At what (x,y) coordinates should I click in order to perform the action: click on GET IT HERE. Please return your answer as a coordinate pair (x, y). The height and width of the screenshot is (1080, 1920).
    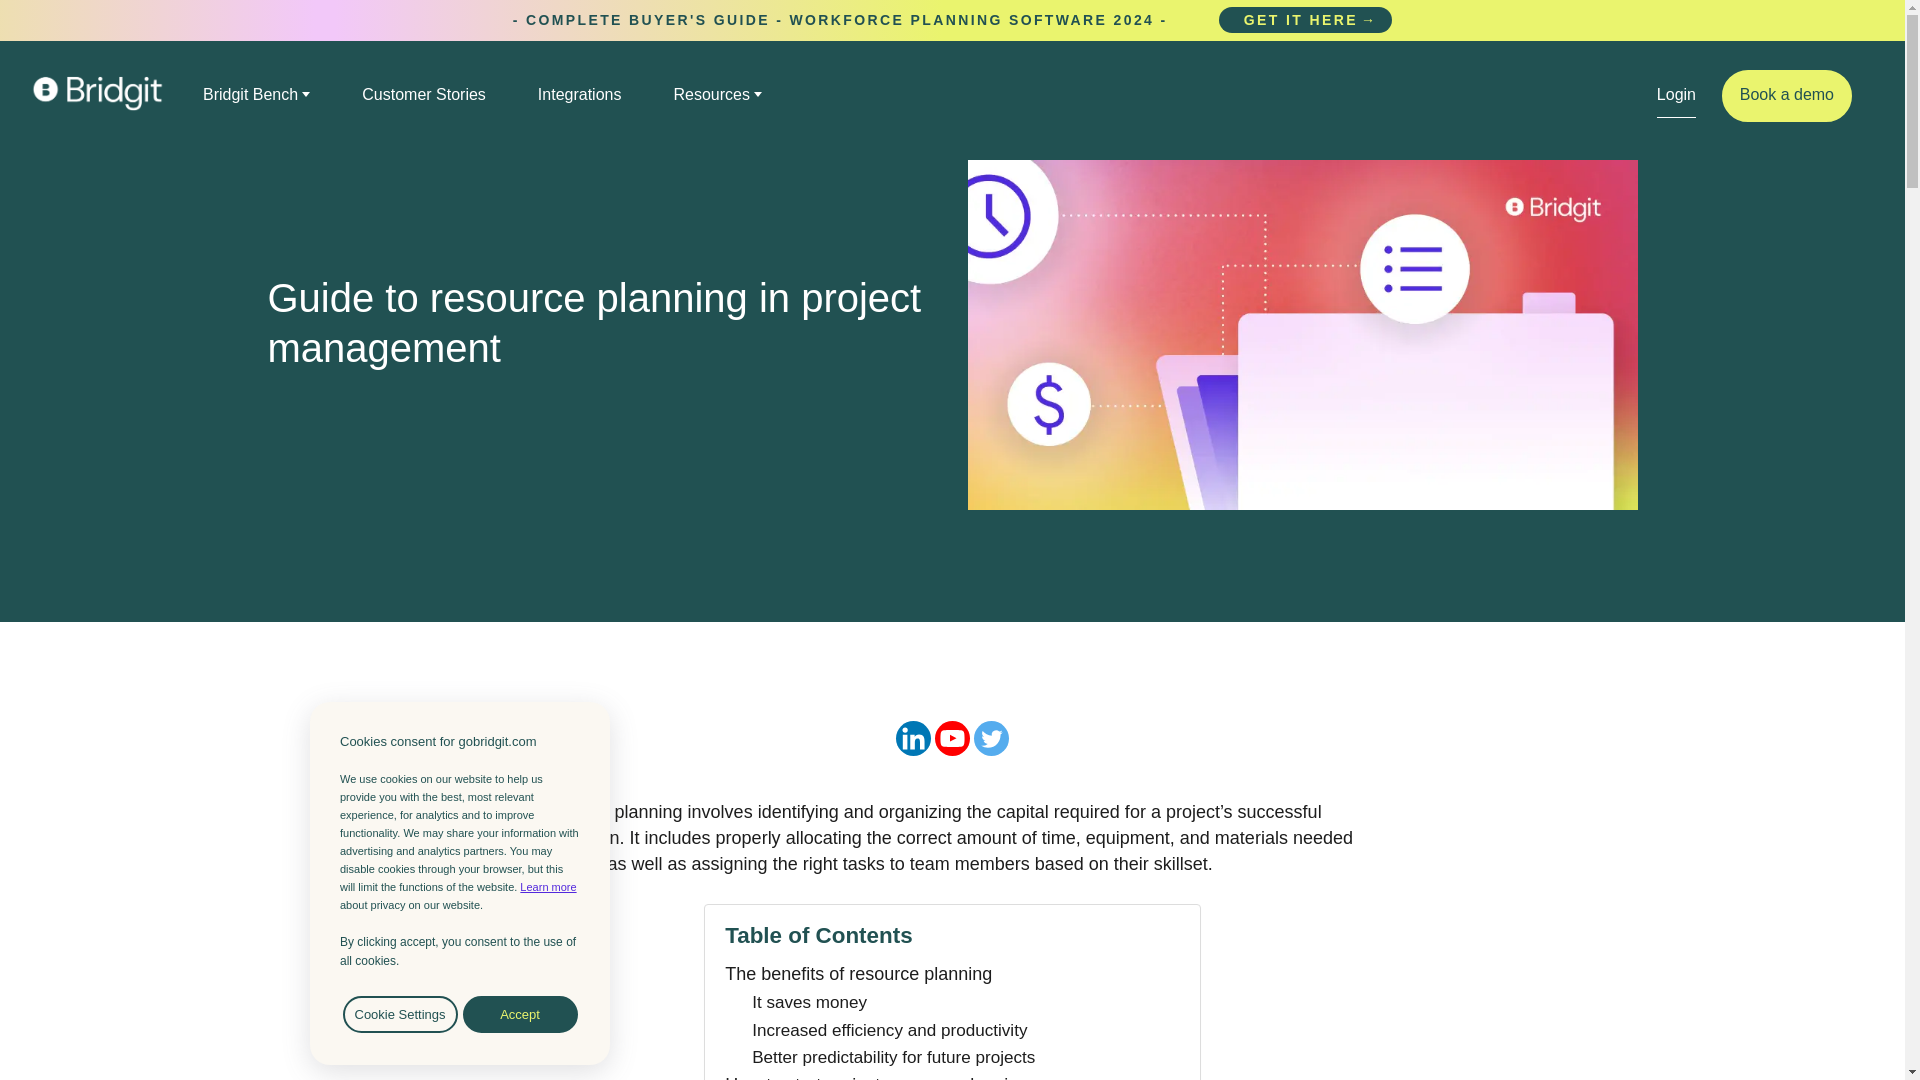
    Looking at the image, I should click on (1306, 20).